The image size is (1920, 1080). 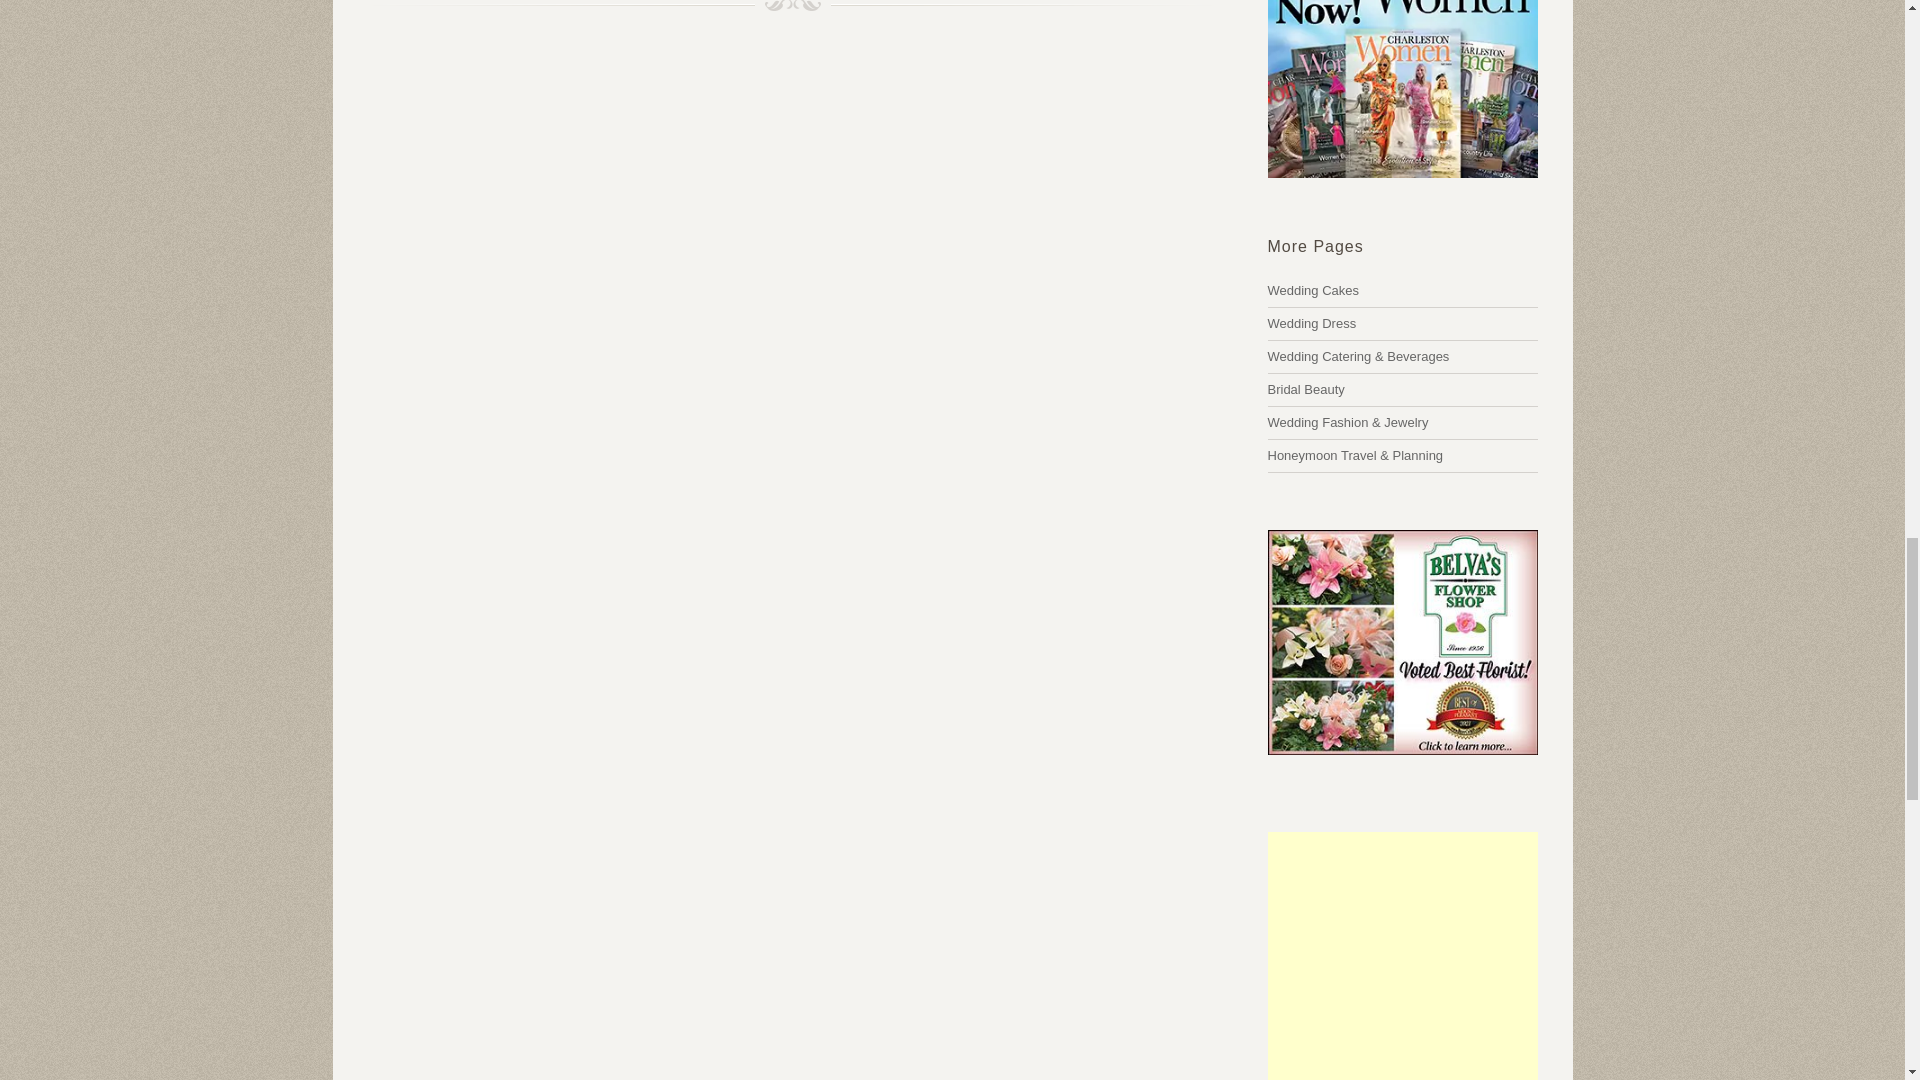 I want to click on Wedding Cakes, so click(x=1312, y=323).